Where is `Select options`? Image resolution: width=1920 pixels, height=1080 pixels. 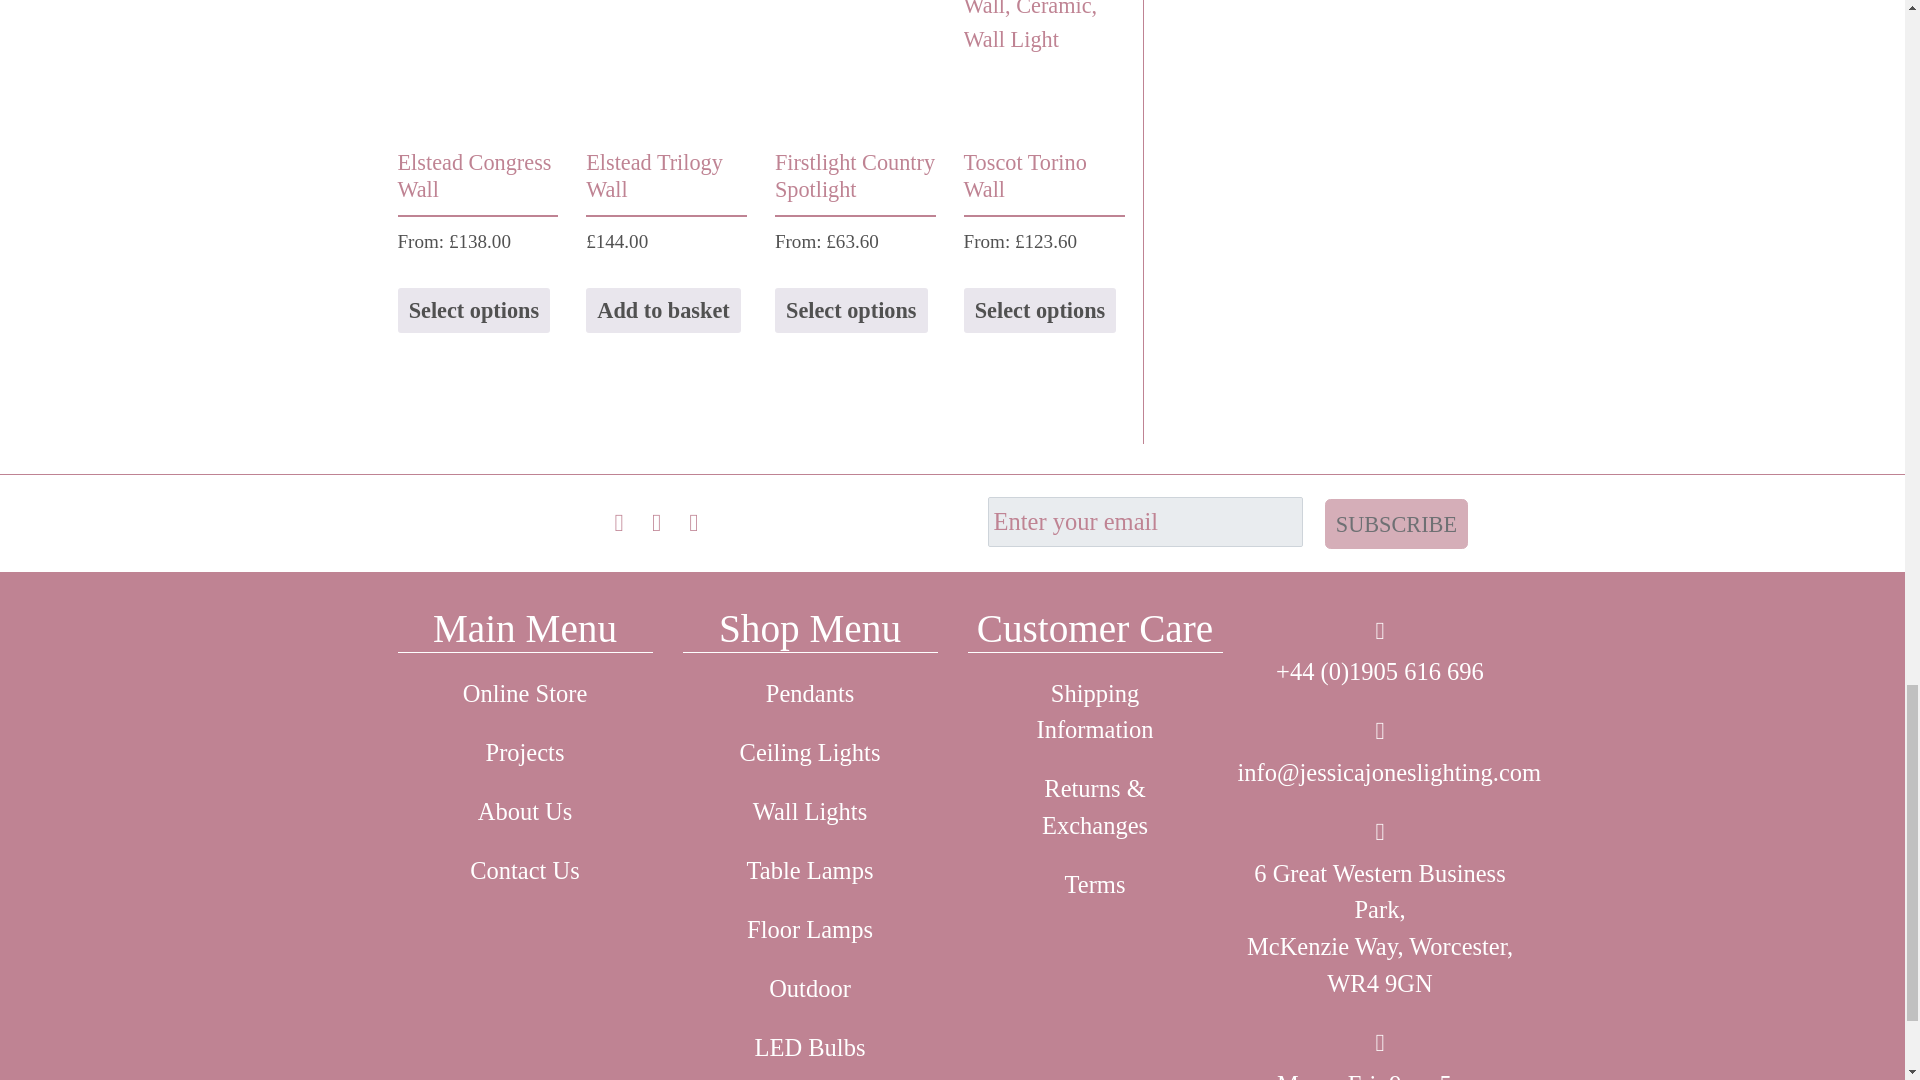
Select options is located at coordinates (1040, 310).